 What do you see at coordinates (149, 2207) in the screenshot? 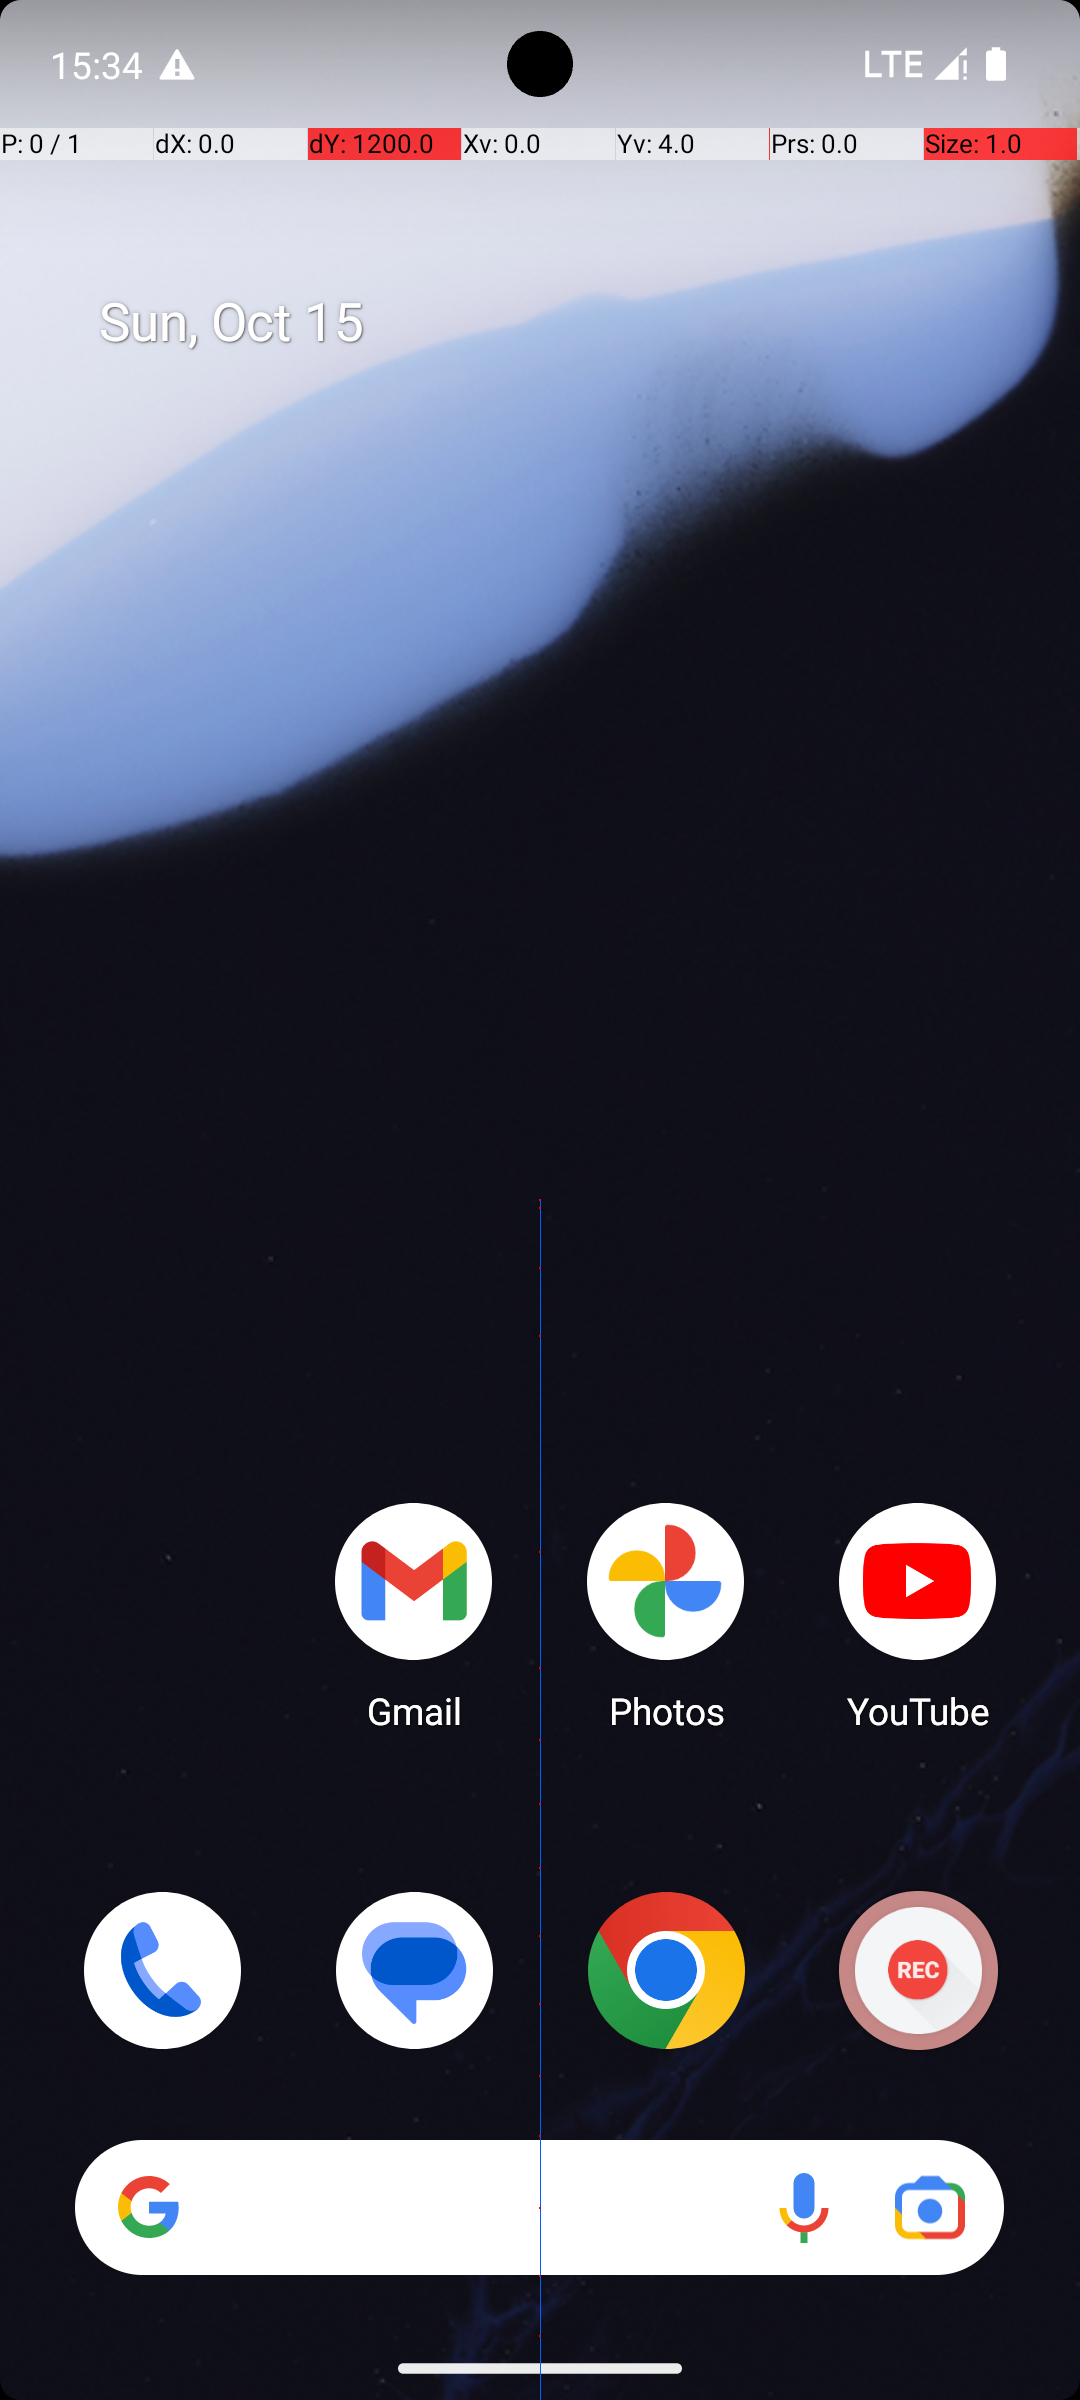
I see `Google app` at bounding box center [149, 2207].